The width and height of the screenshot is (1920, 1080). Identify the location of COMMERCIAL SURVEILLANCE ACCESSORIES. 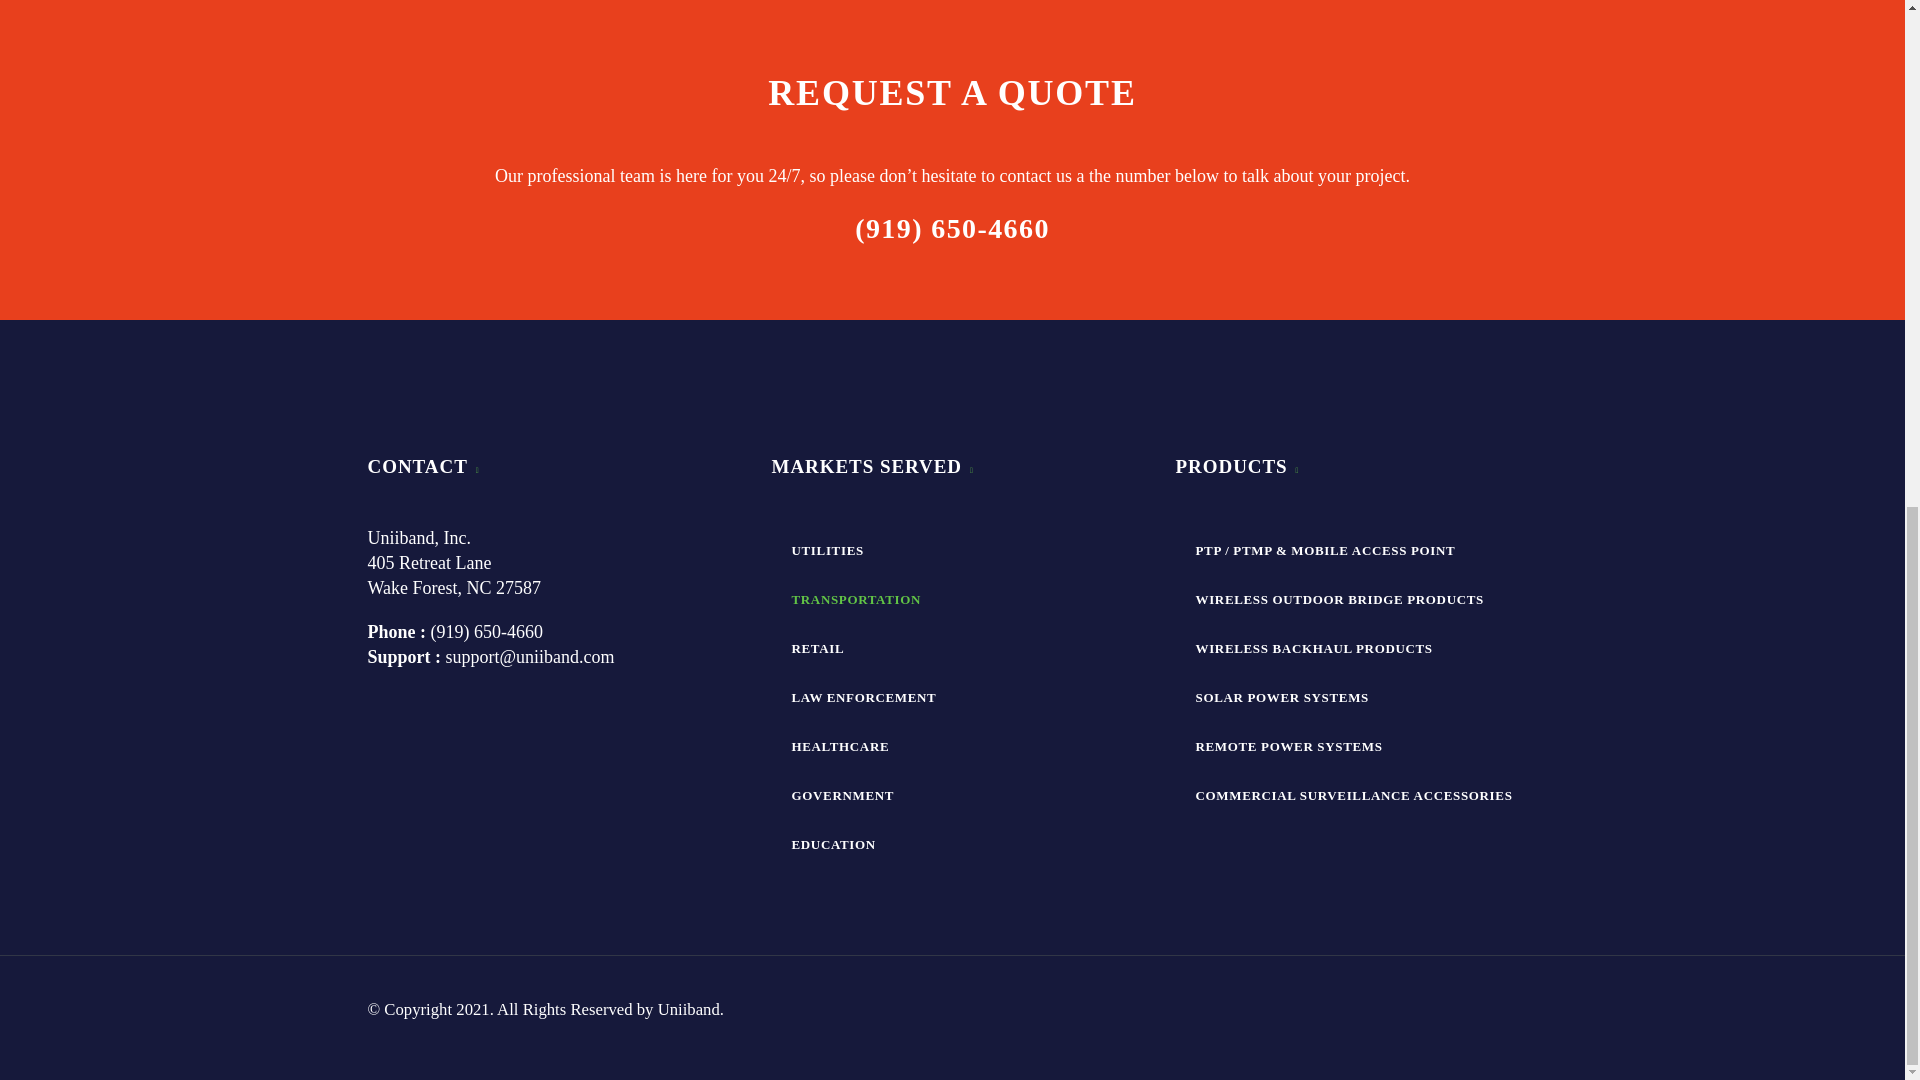
(1356, 795).